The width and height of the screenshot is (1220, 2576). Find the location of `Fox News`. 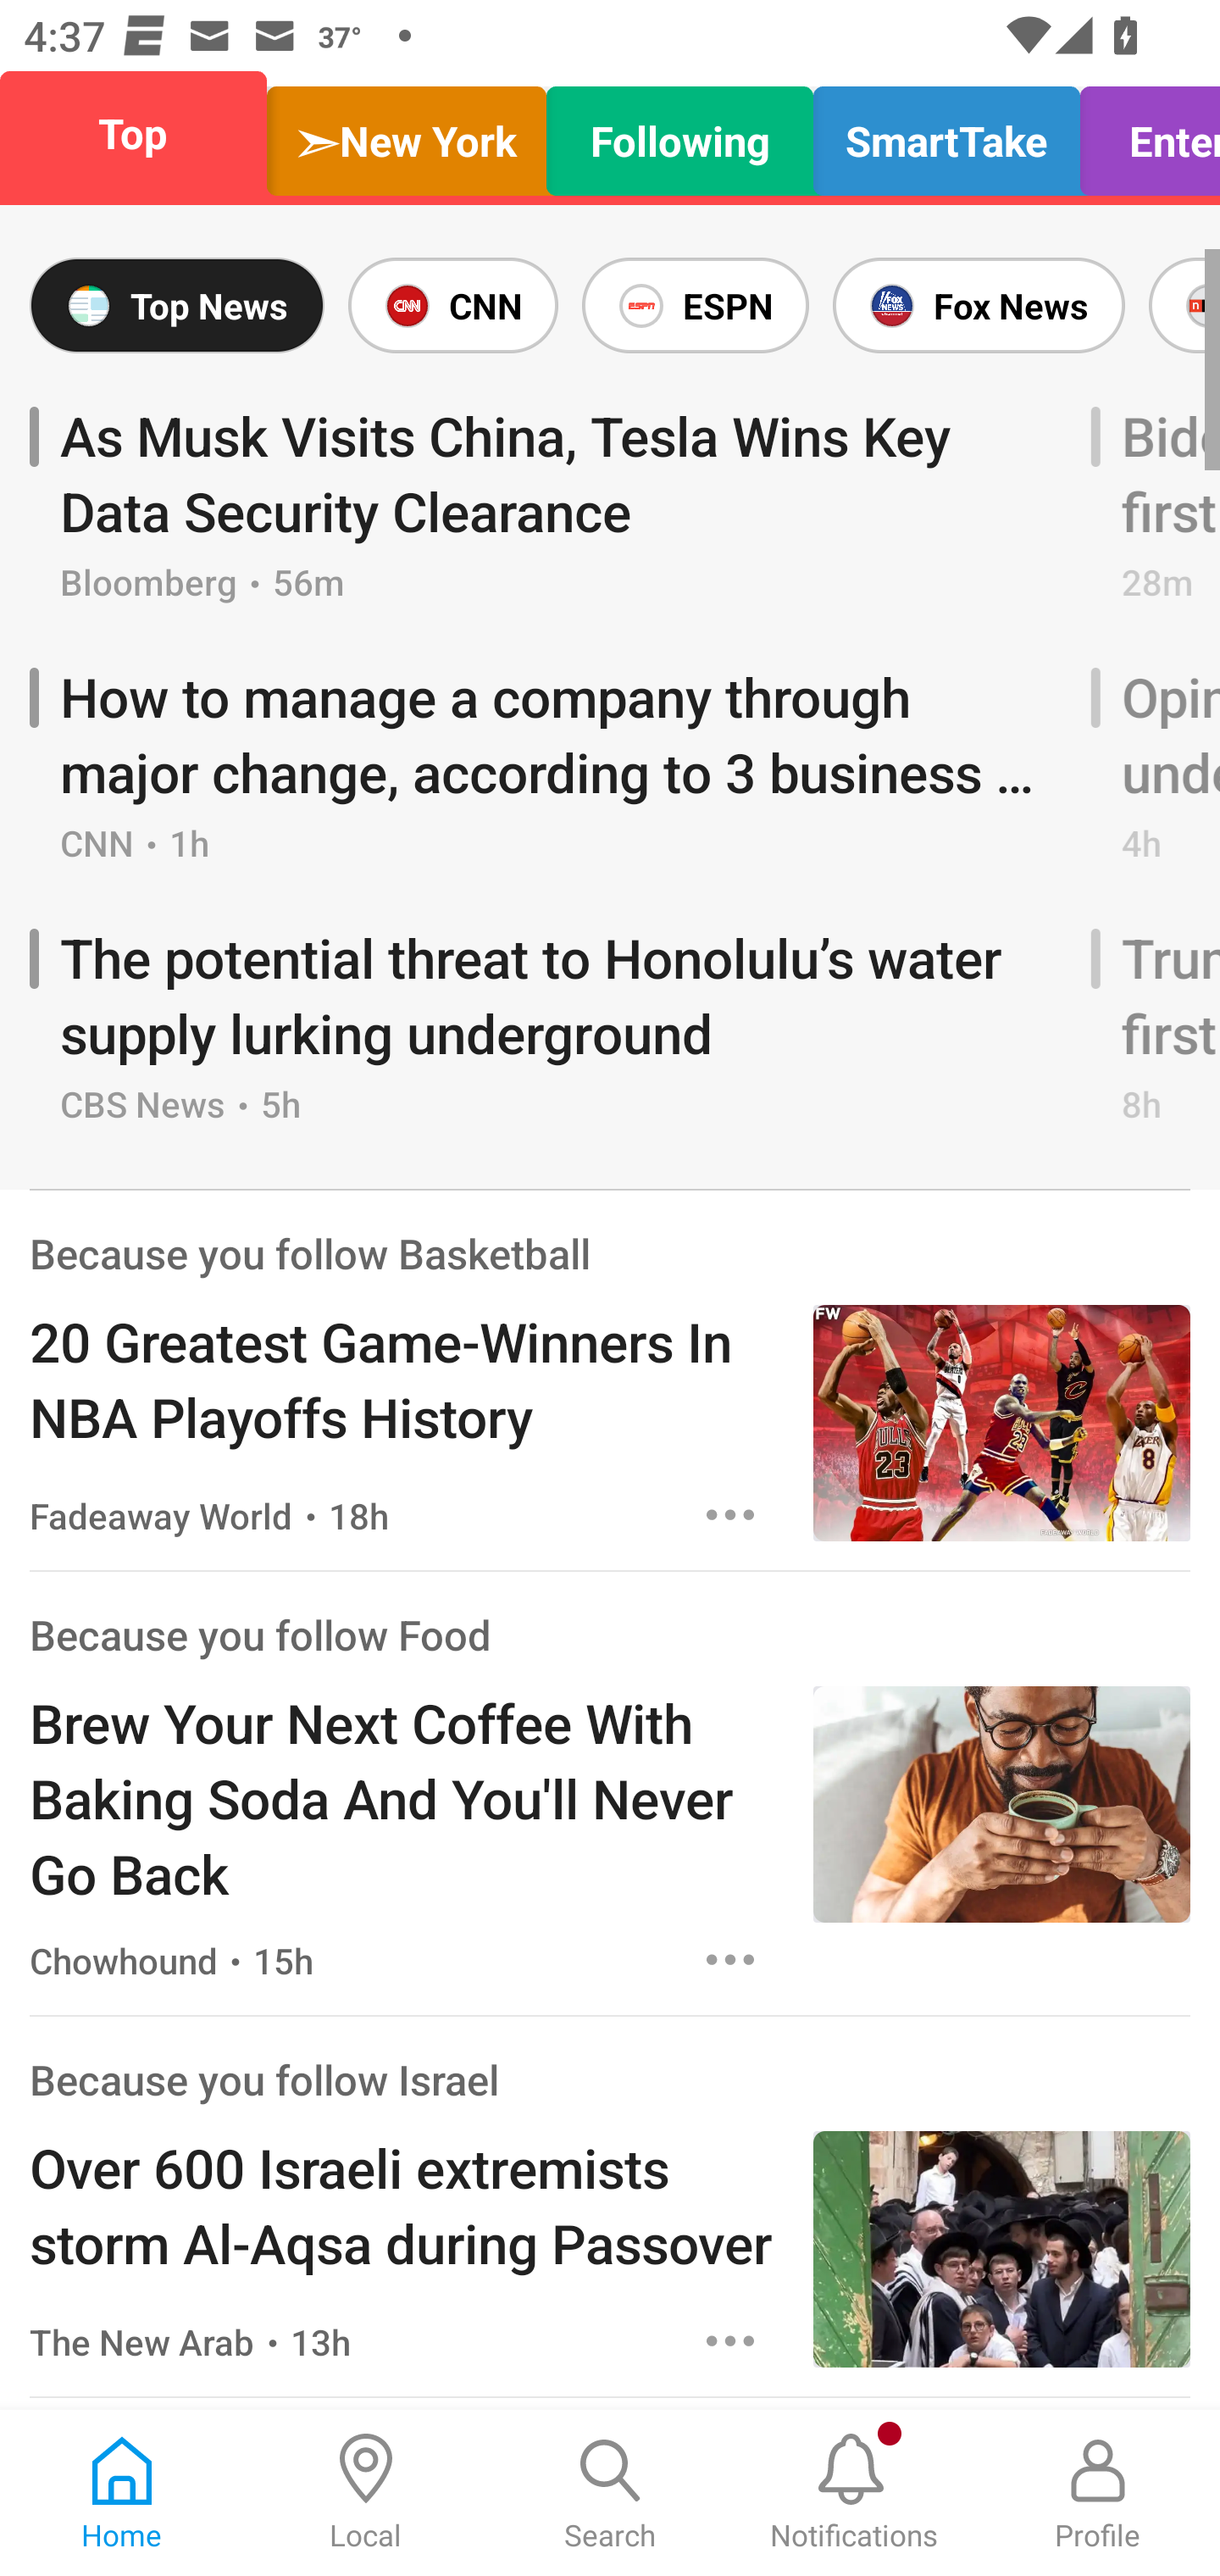

Fox News is located at coordinates (979, 305).